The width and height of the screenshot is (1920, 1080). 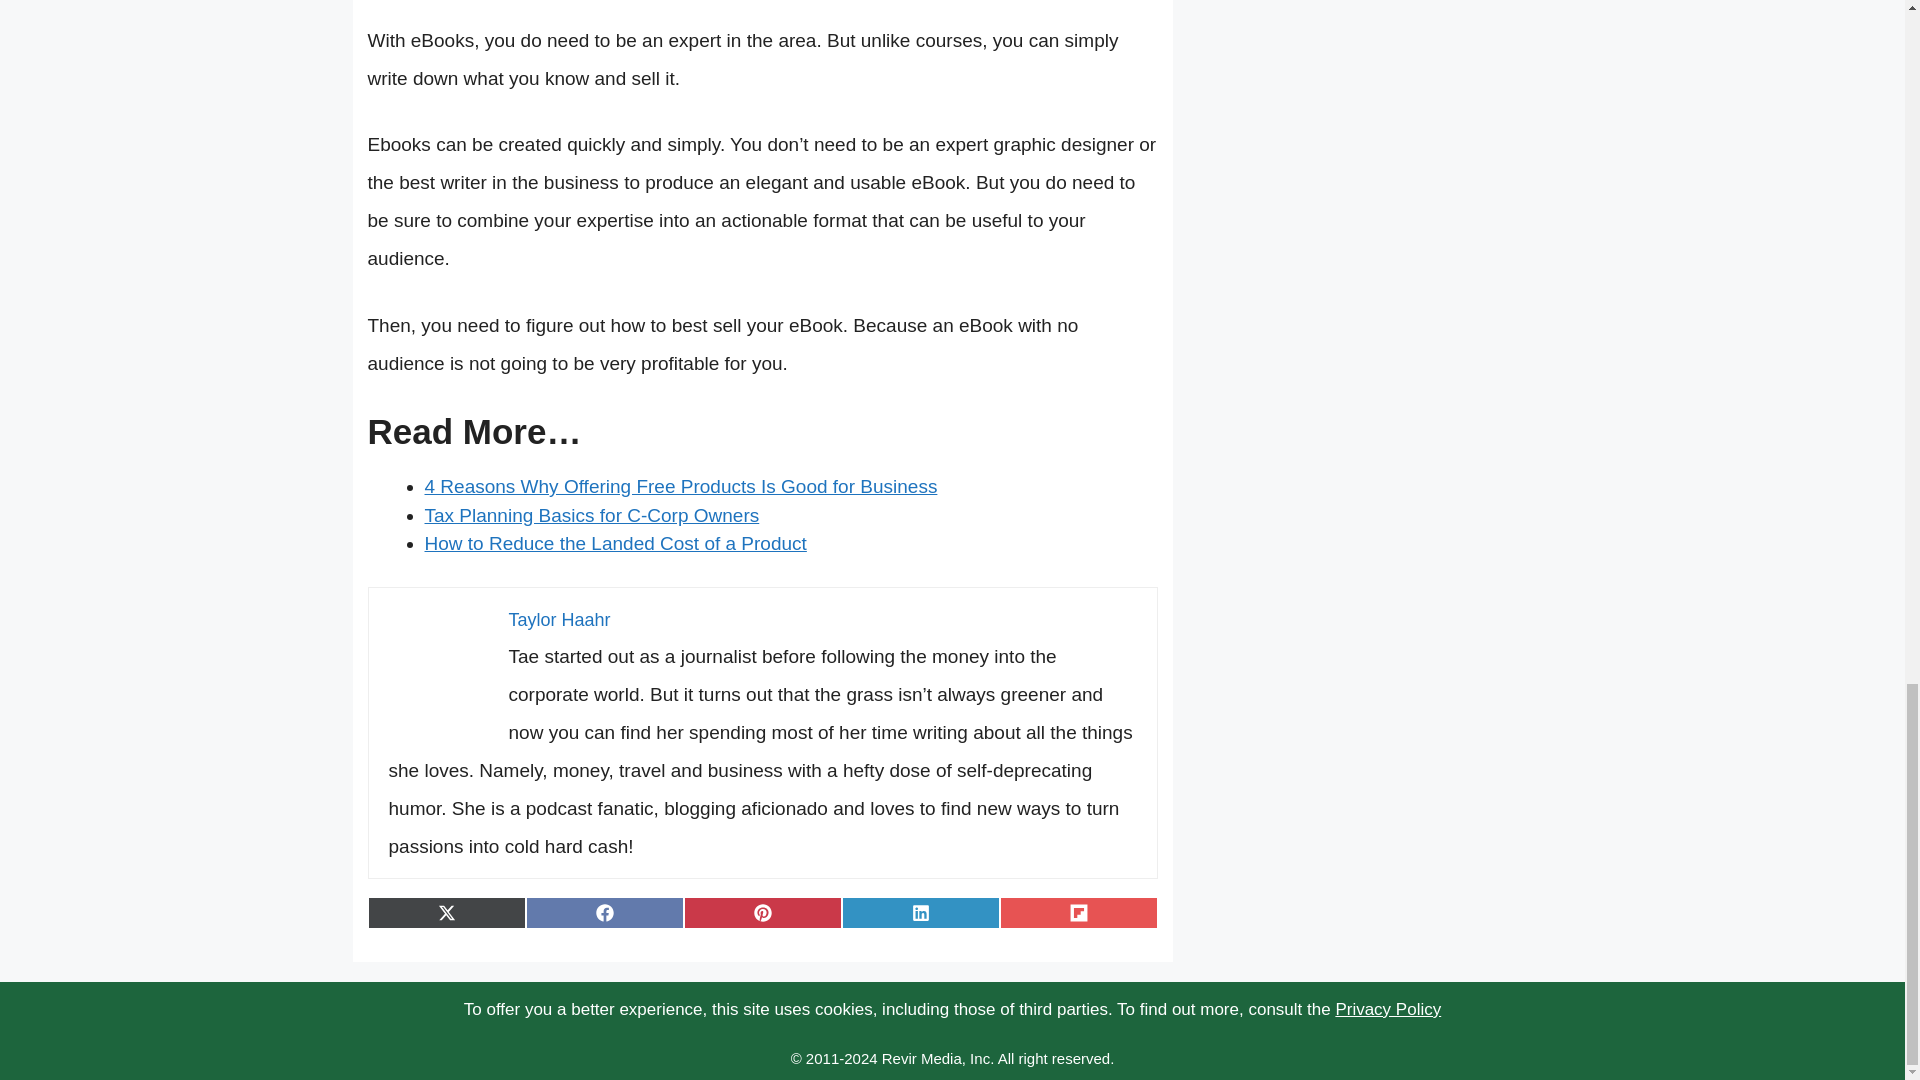 What do you see at coordinates (615, 544) in the screenshot?
I see `How to Reduce the Landed Cost of a Product` at bounding box center [615, 544].